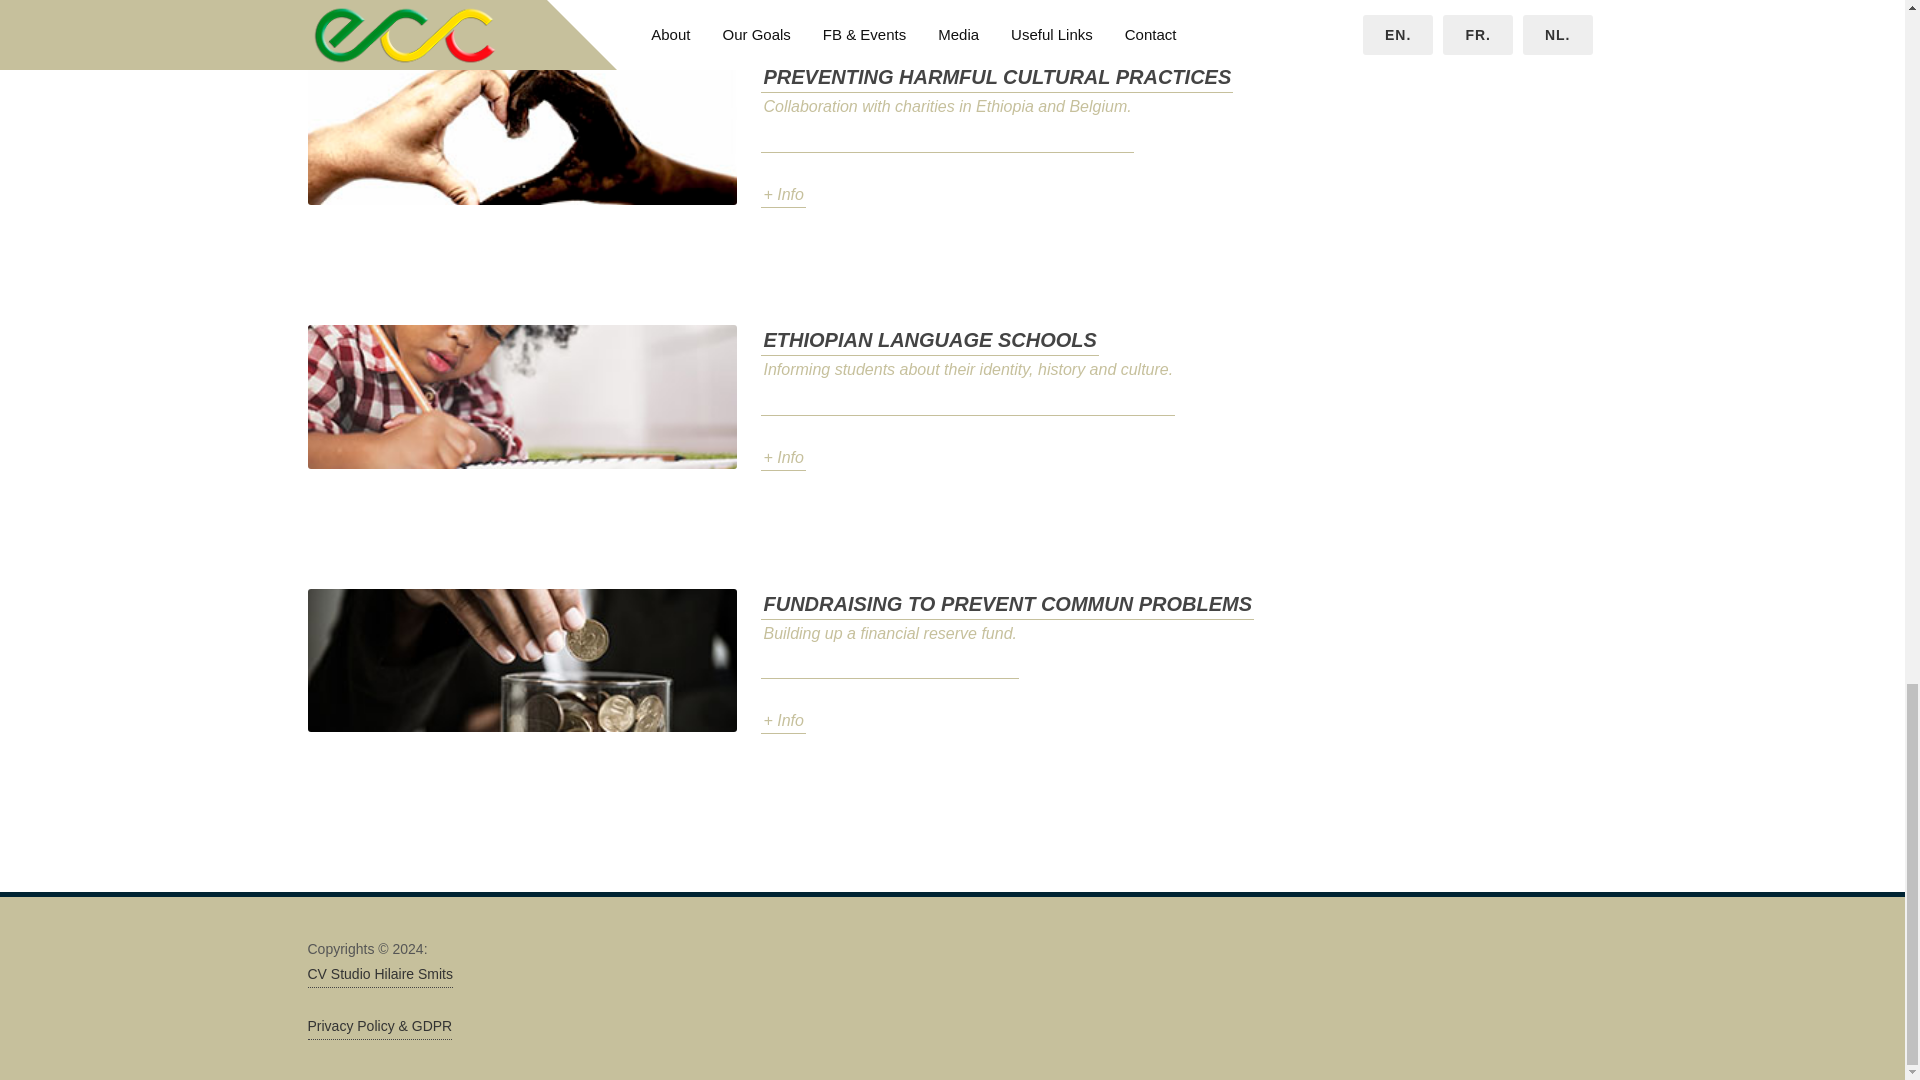 The width and height of the screenshot is (1920, 1080). Describe the element at coordinates (380, 975) in the screenshot. I see `CV Studio Hilaire Smits` at that location.